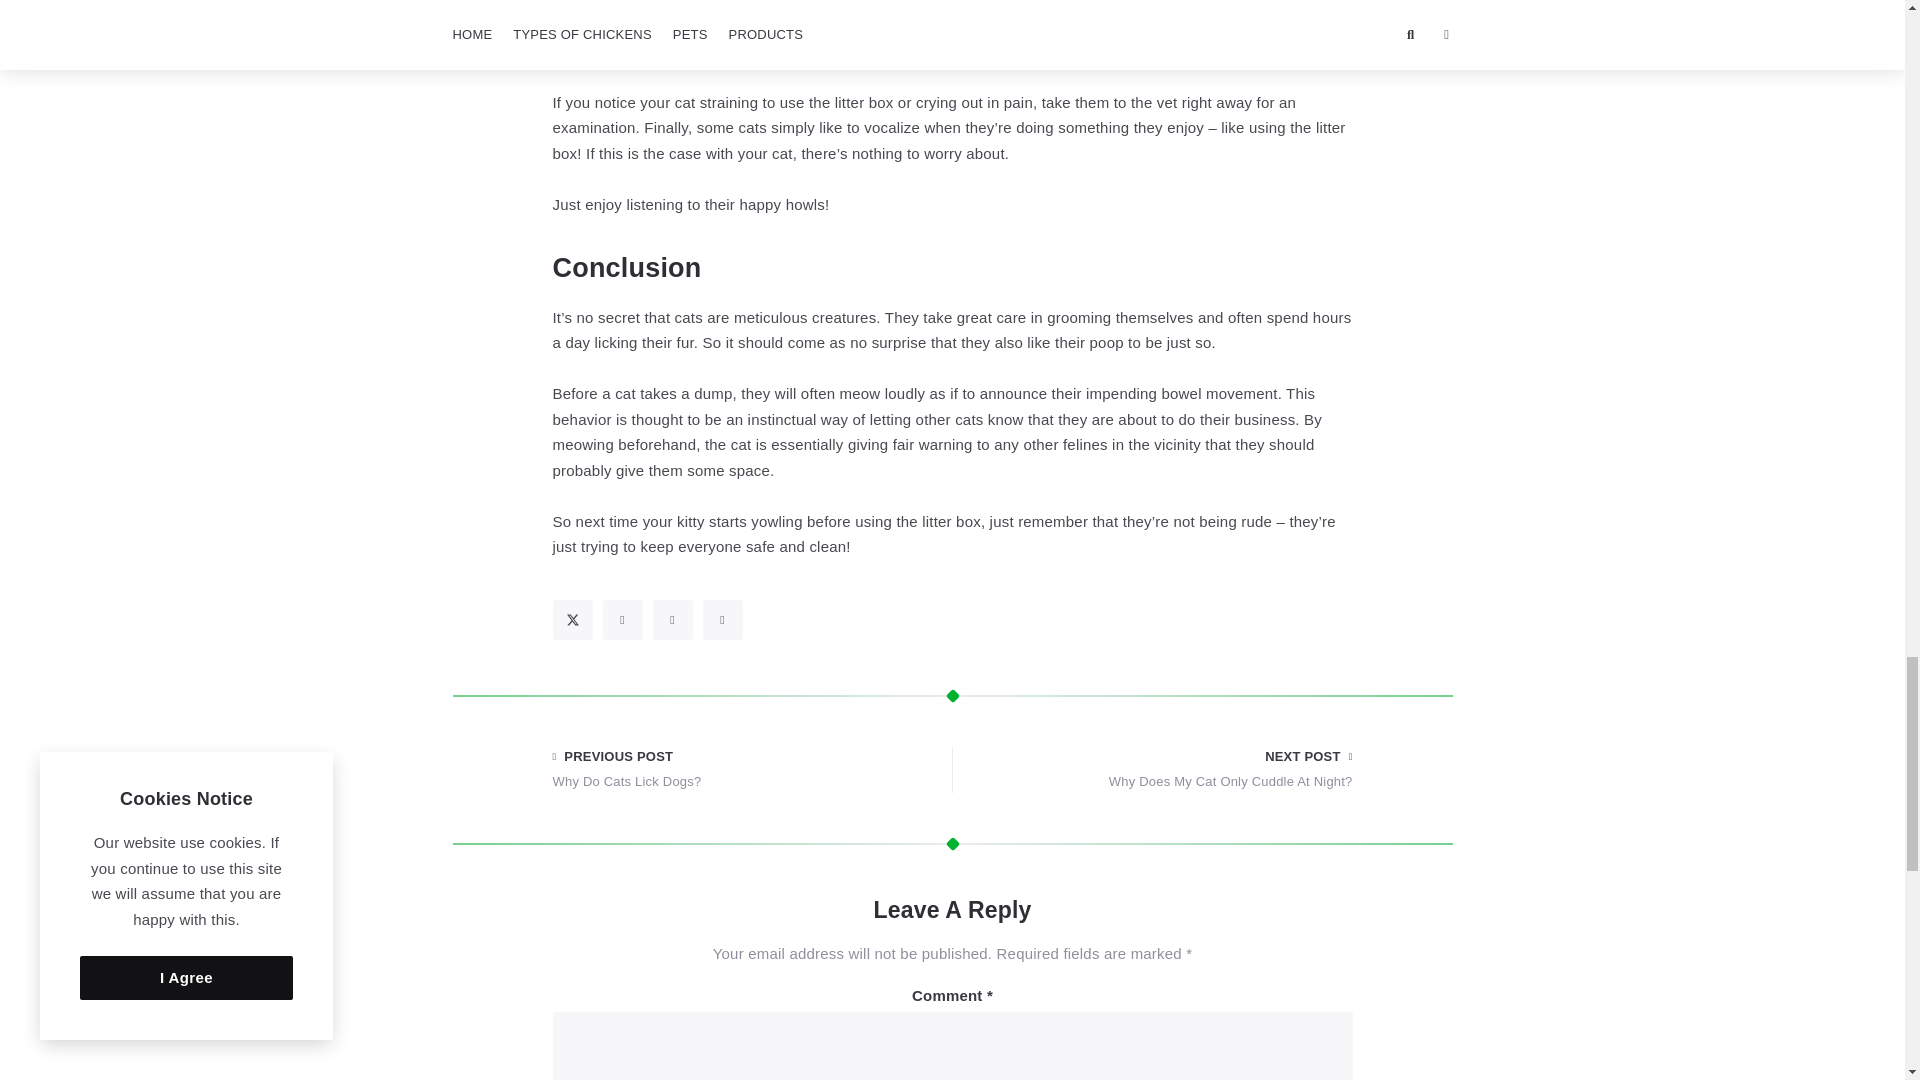 The height and width of the screenshot is (1080, 1920). I want to click on Share on Pinterest, so click(672, 620).